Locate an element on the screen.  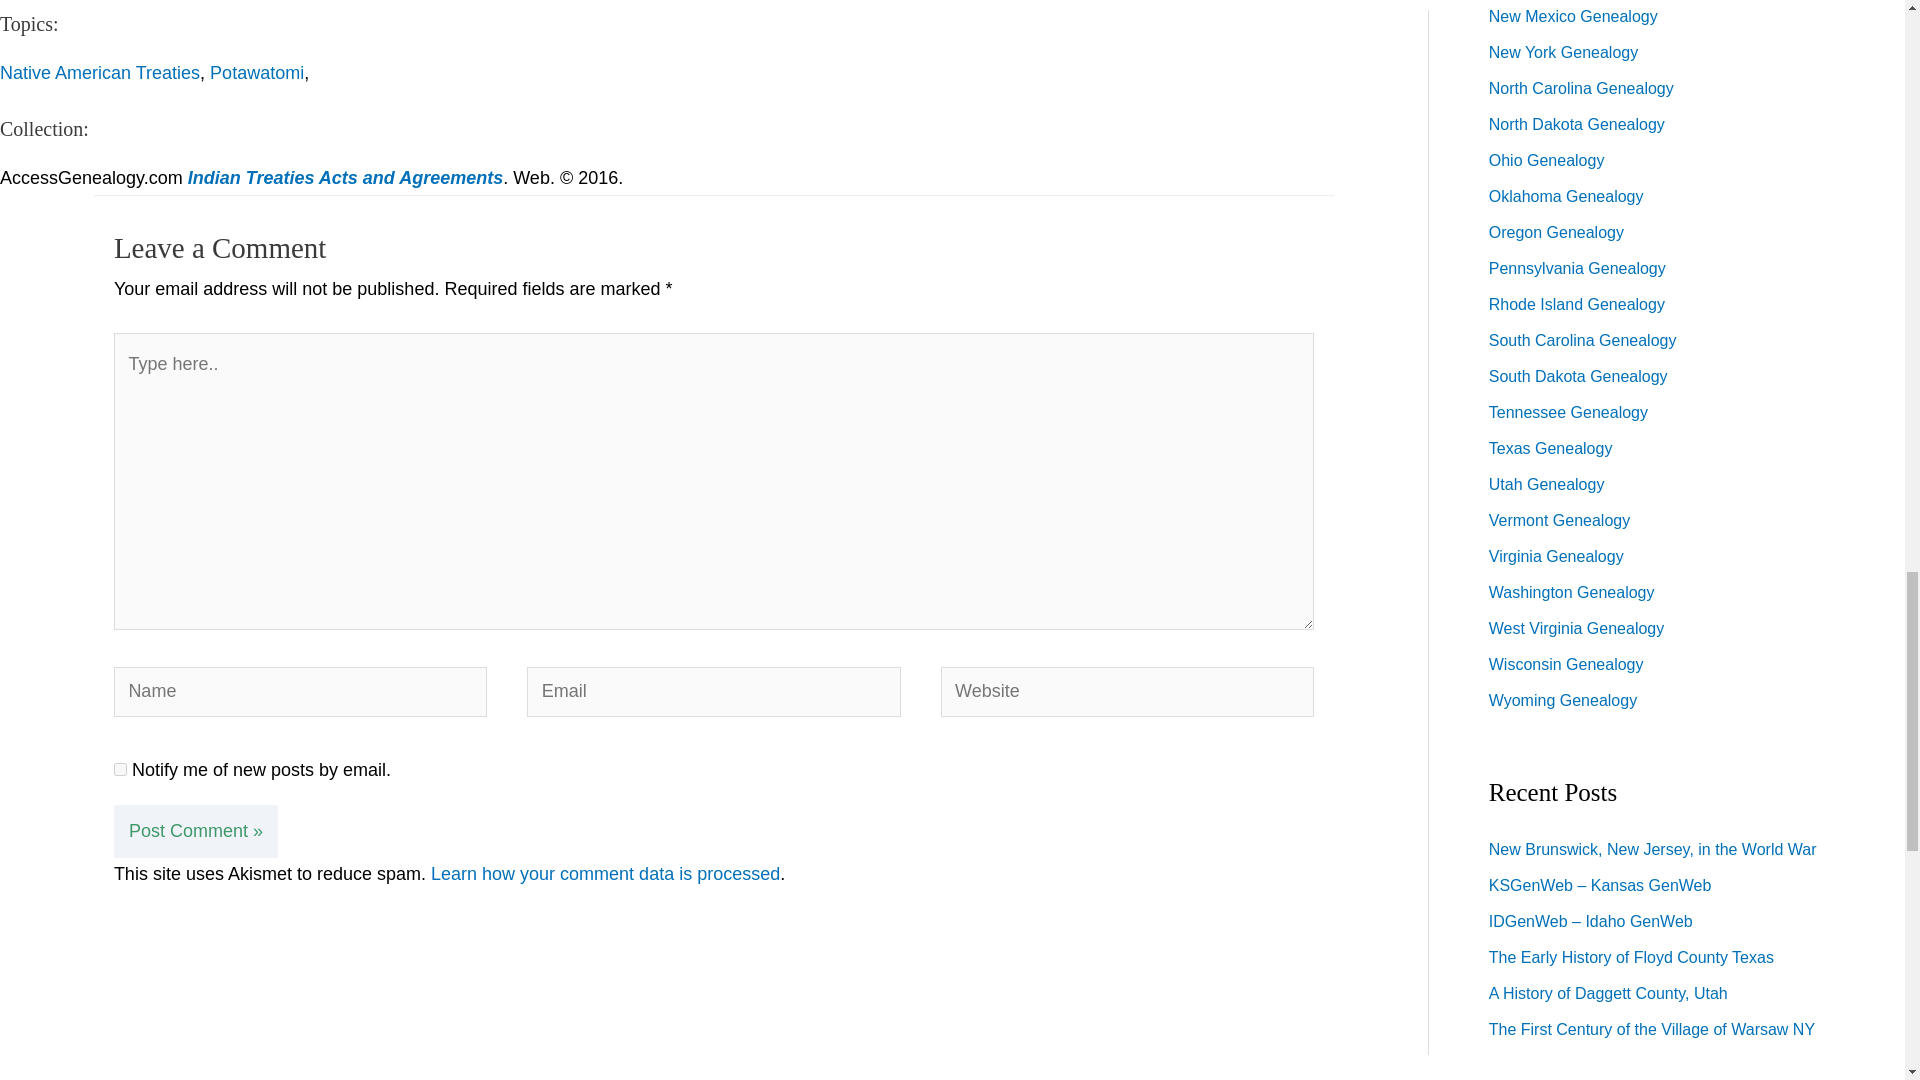
subscribe is located at coordinates (120, 769).